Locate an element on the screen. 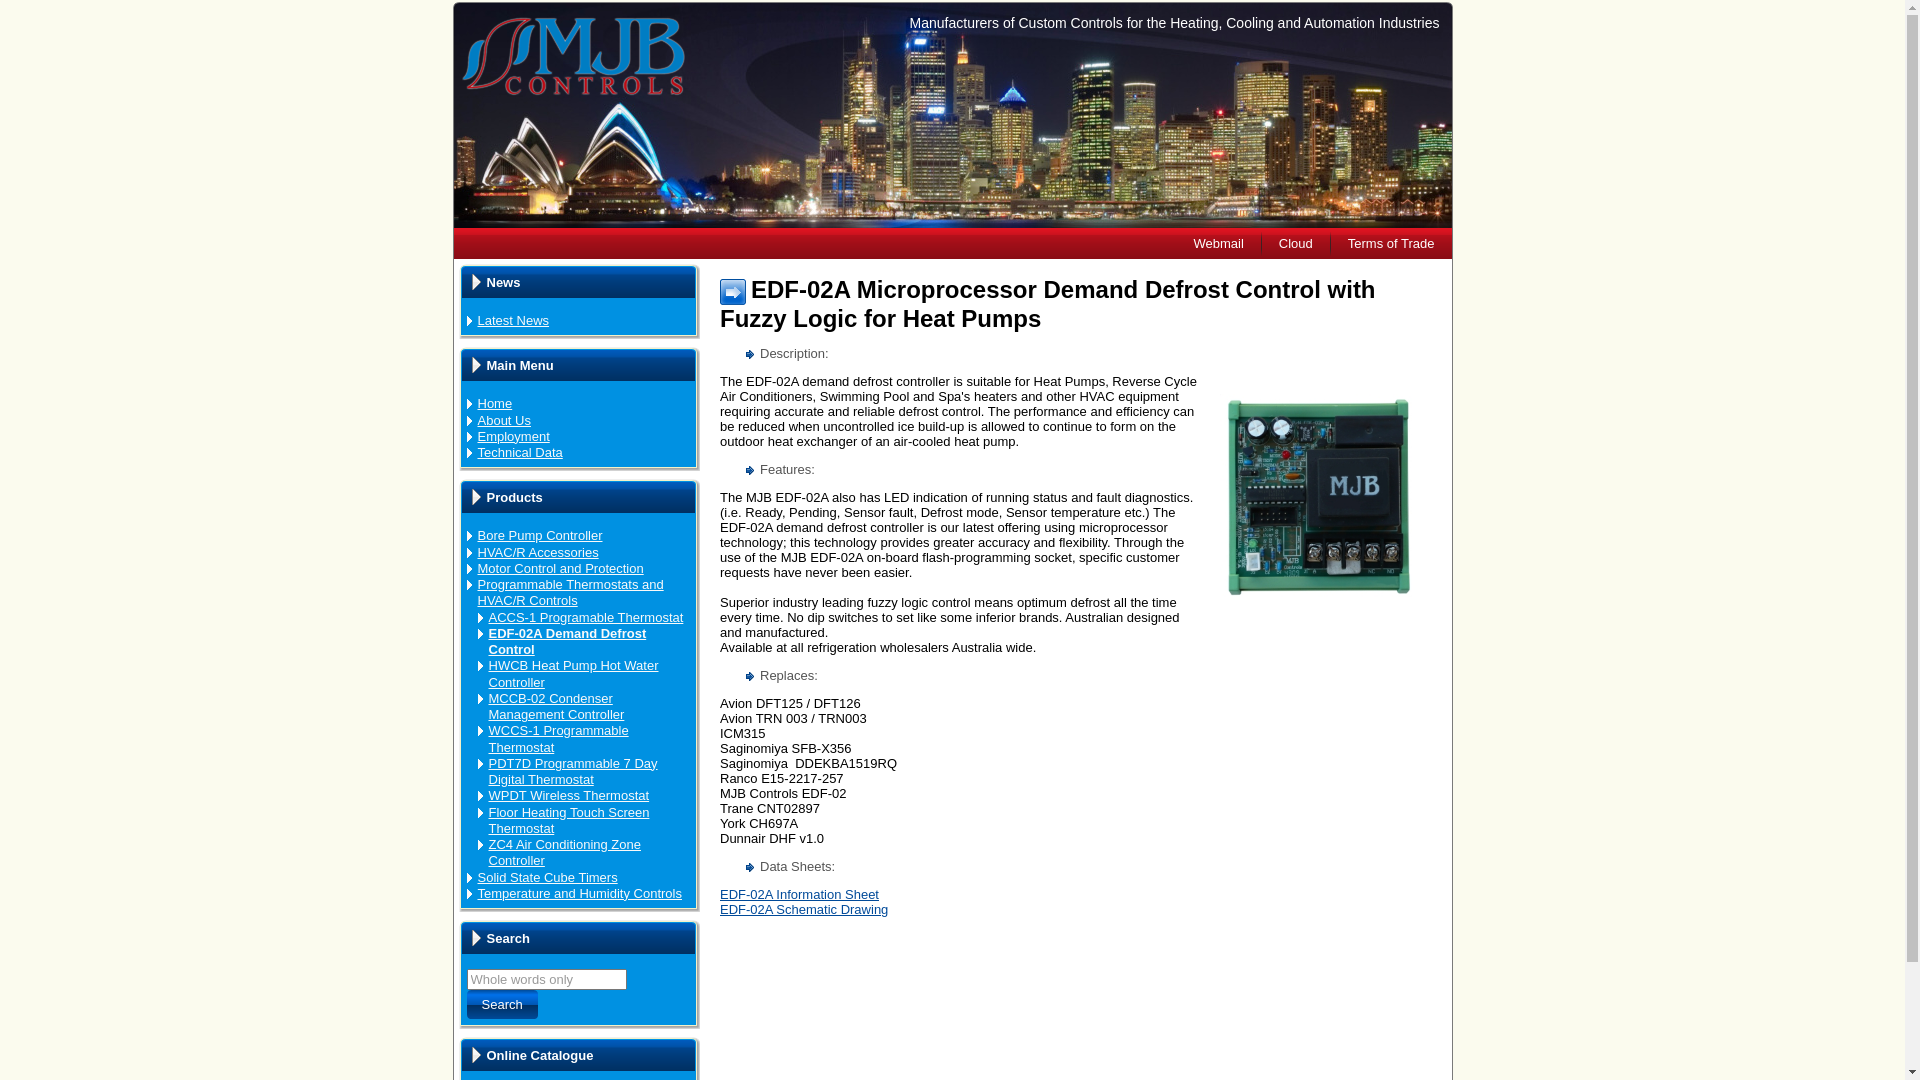 This screenshot has height=1080, width=1920. Floor Heating Touch Screen Thermostat is located at coordinates (568, 820).